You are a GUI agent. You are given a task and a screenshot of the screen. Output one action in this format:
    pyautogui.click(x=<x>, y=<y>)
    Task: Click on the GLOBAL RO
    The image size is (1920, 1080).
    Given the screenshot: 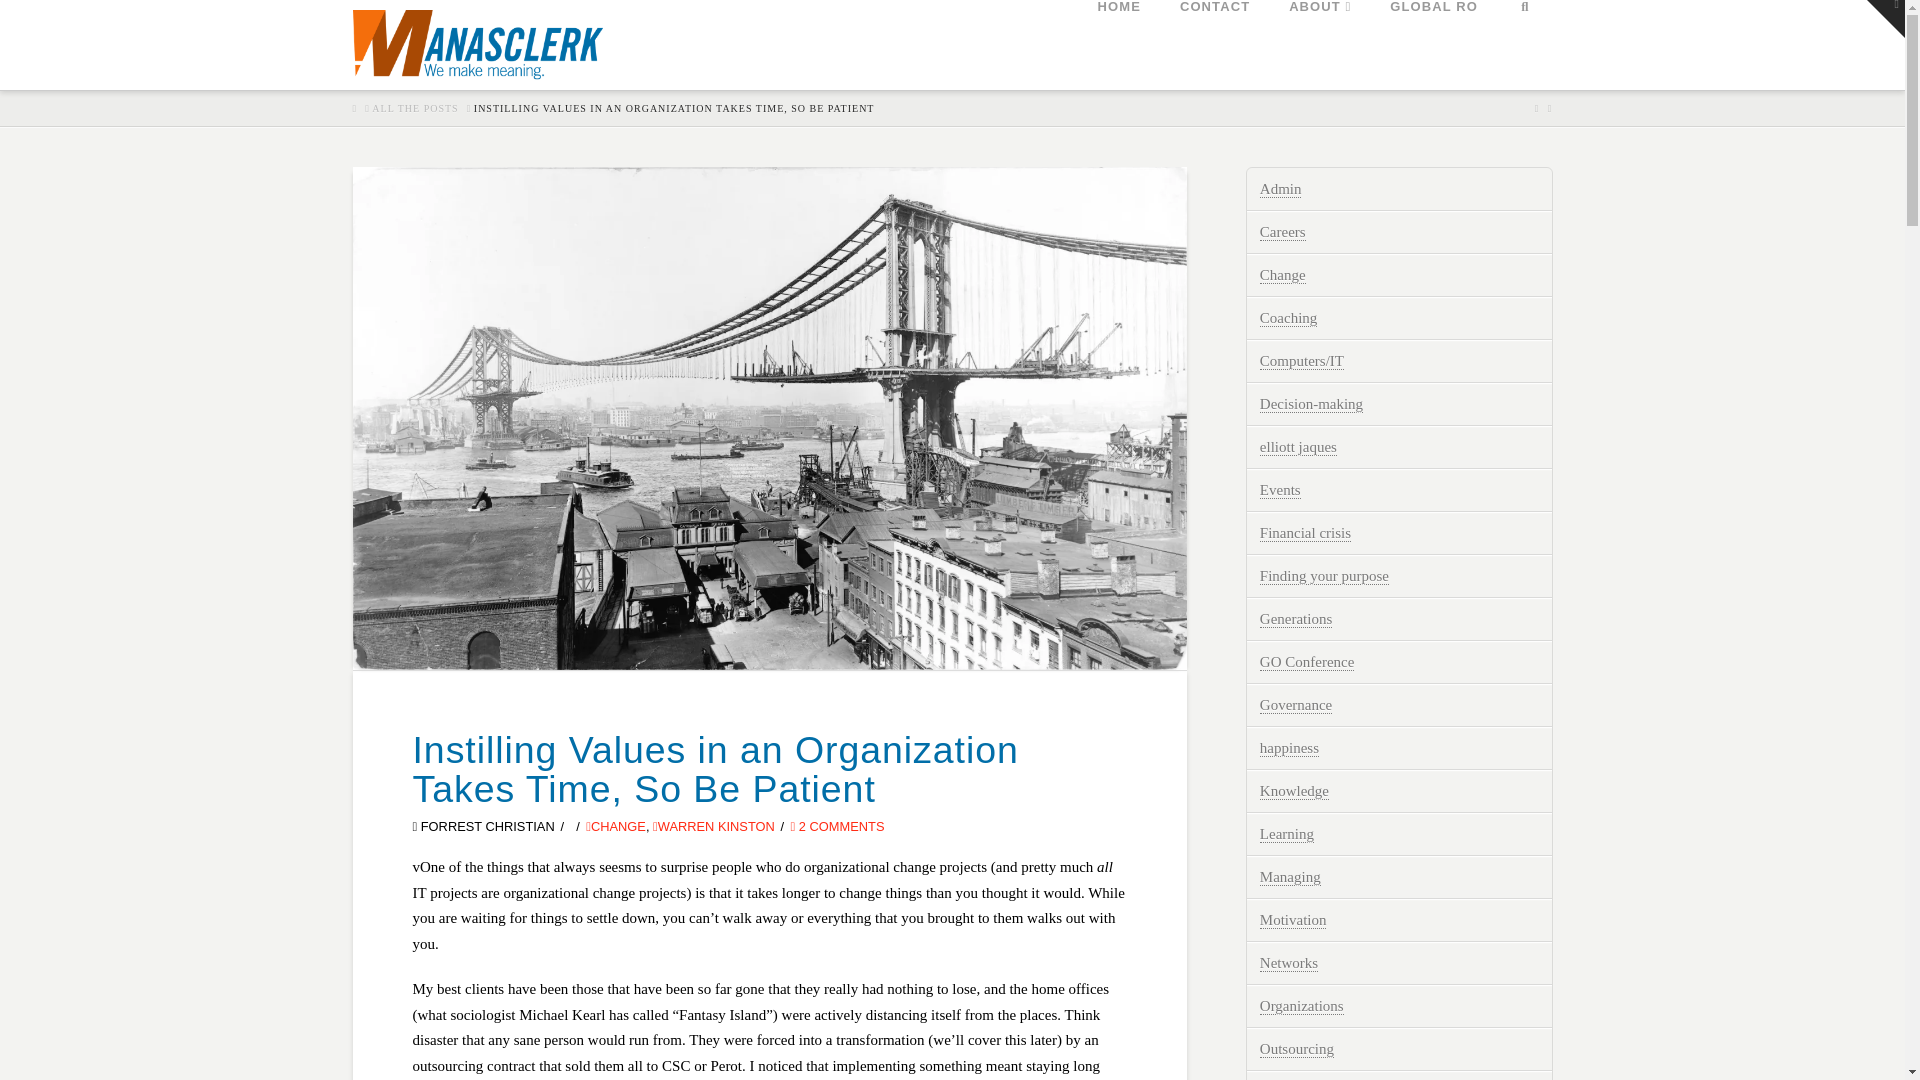 What is the action you would take?
    pyautogui.click(x=1434, y=44)
    